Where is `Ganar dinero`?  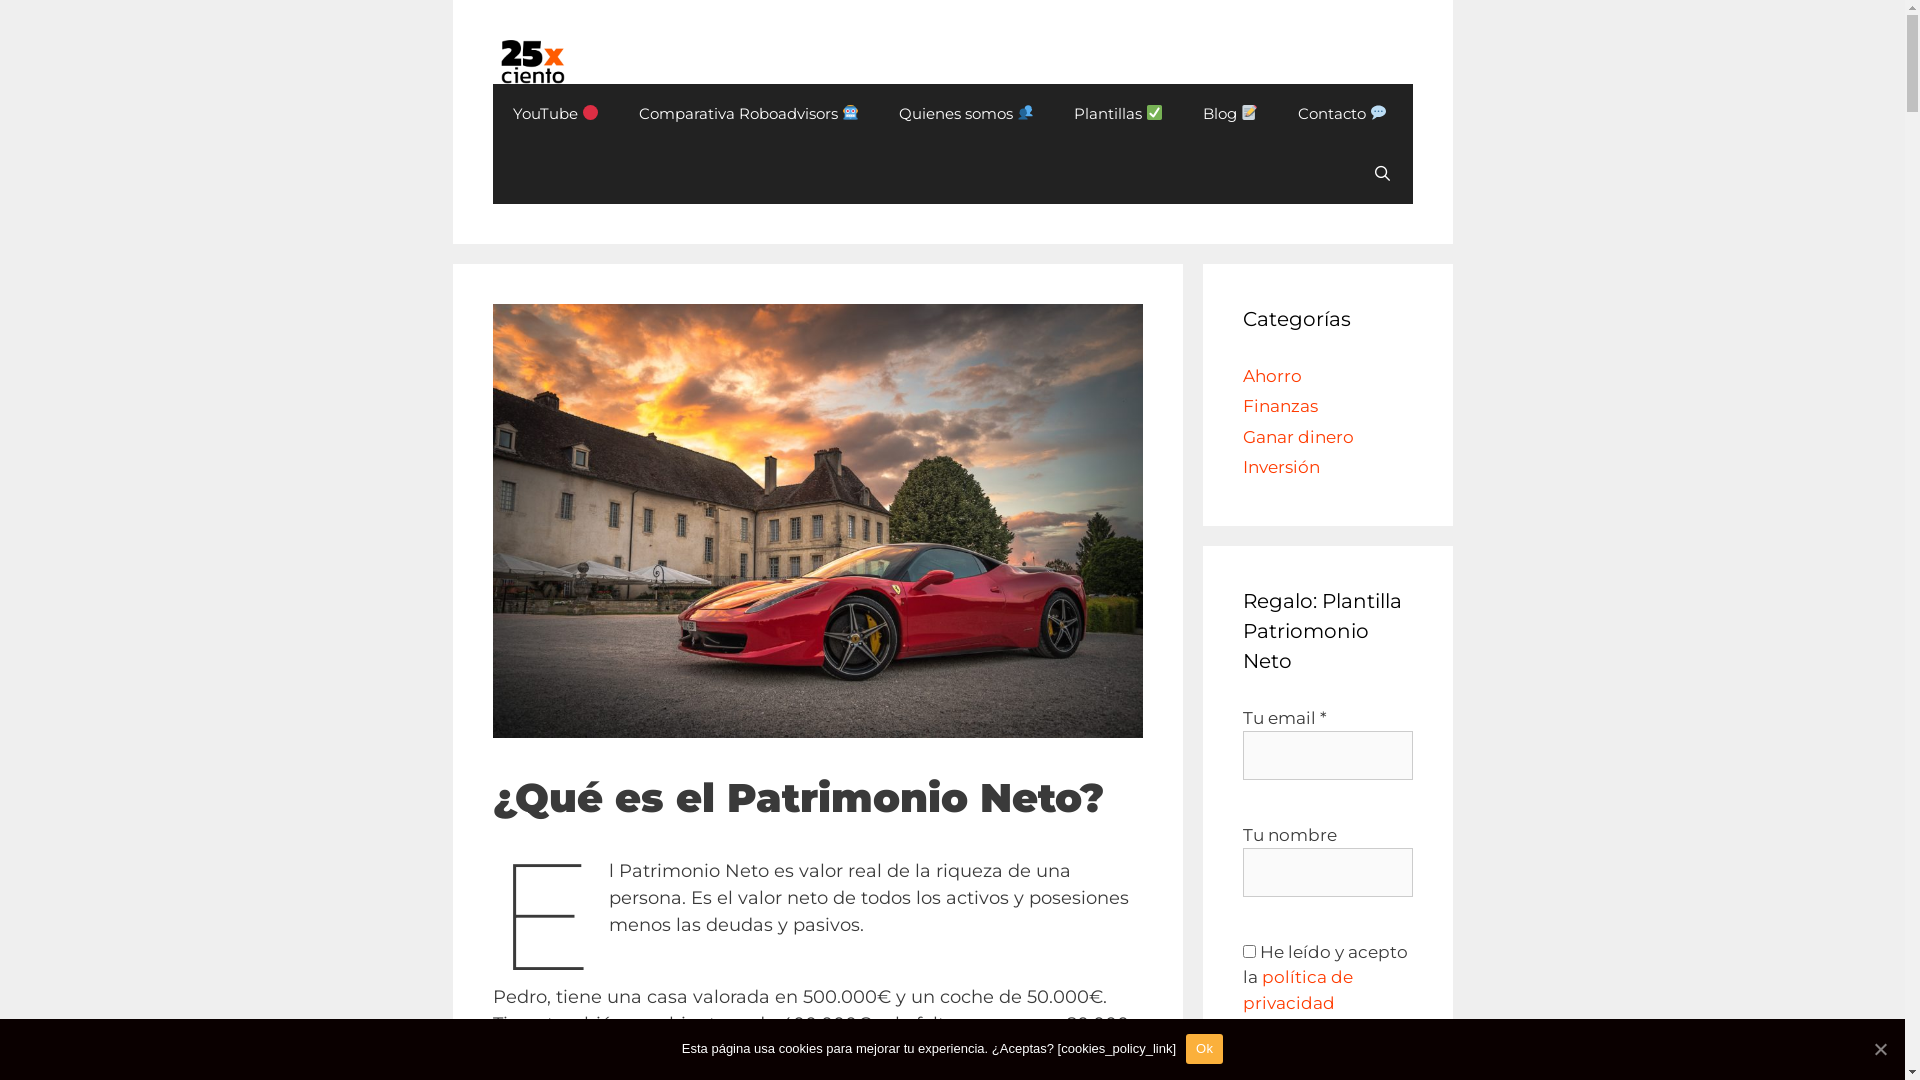 Ganar dinero is located at coordinates (1298, 436).